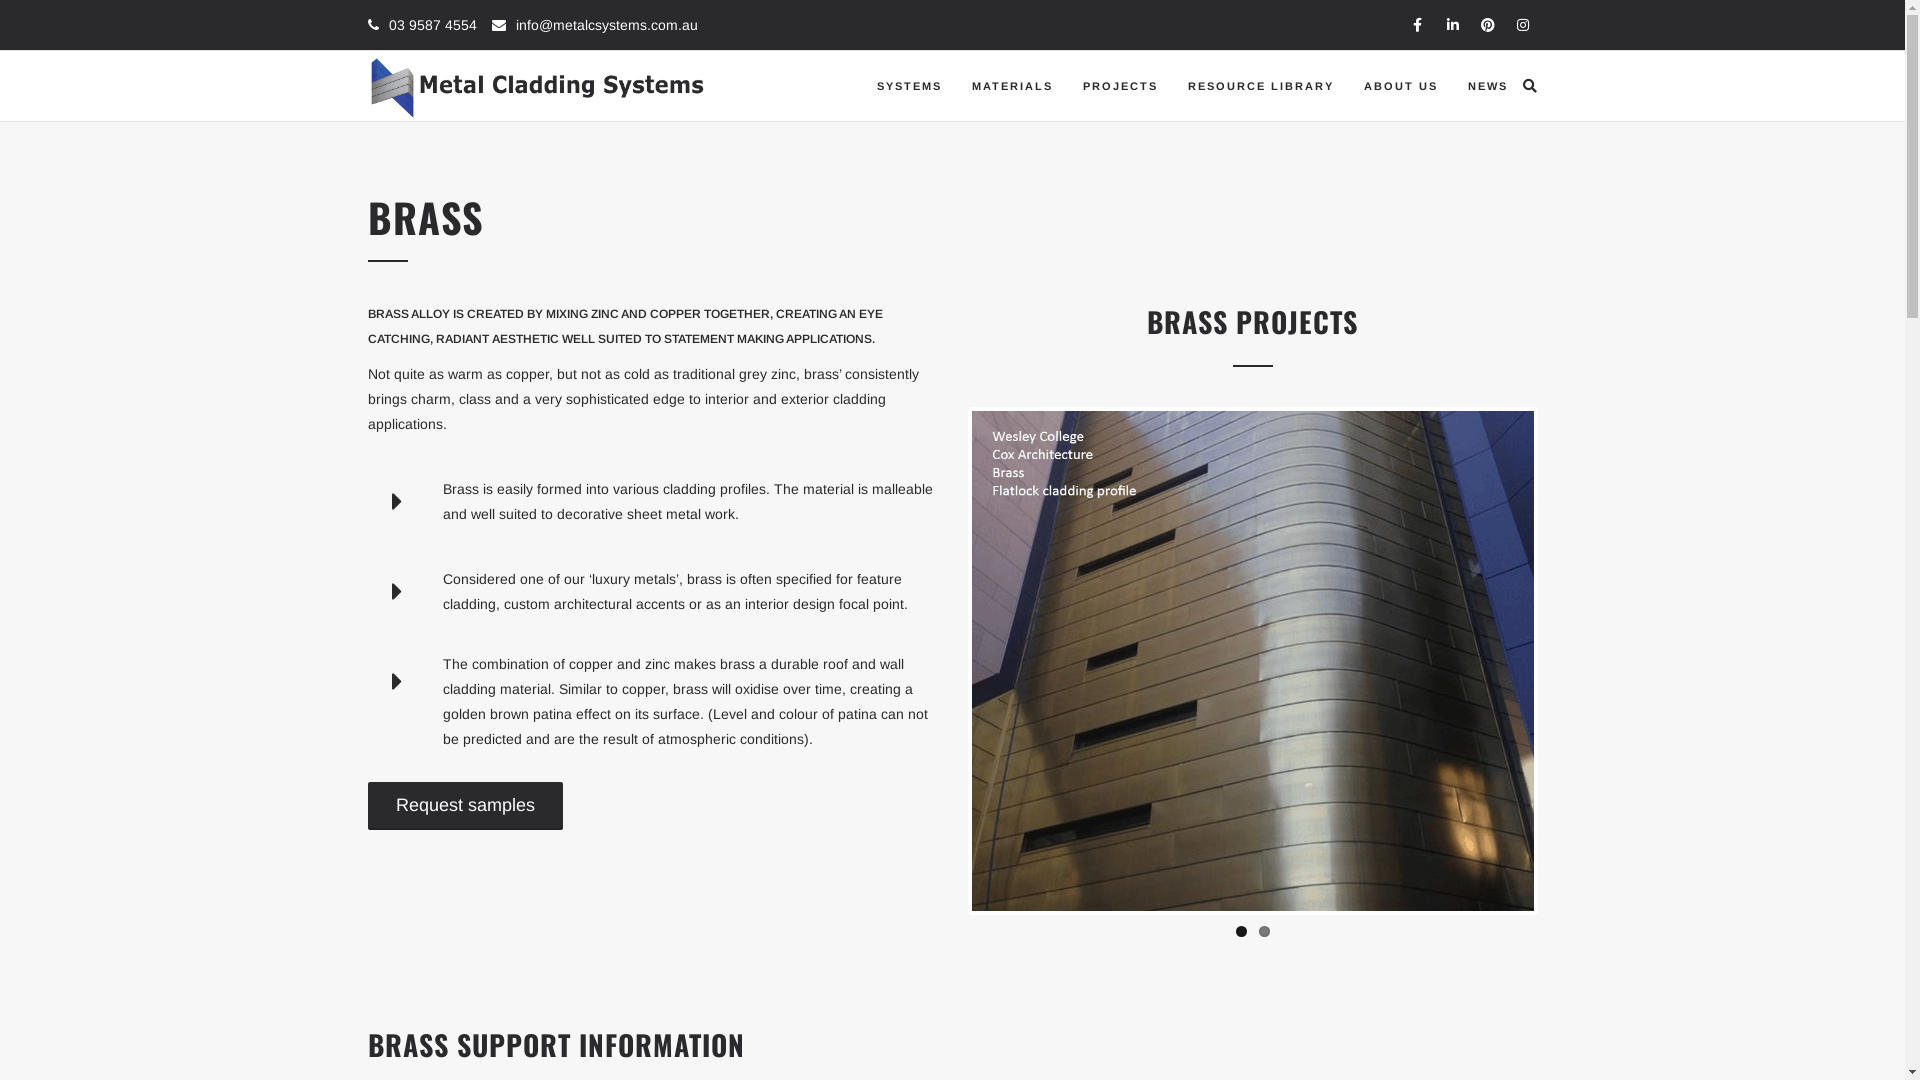  Describe the element at coordinates (607, 25) in the screenshot. I see `info@metalcsystems.com.au` at that location.